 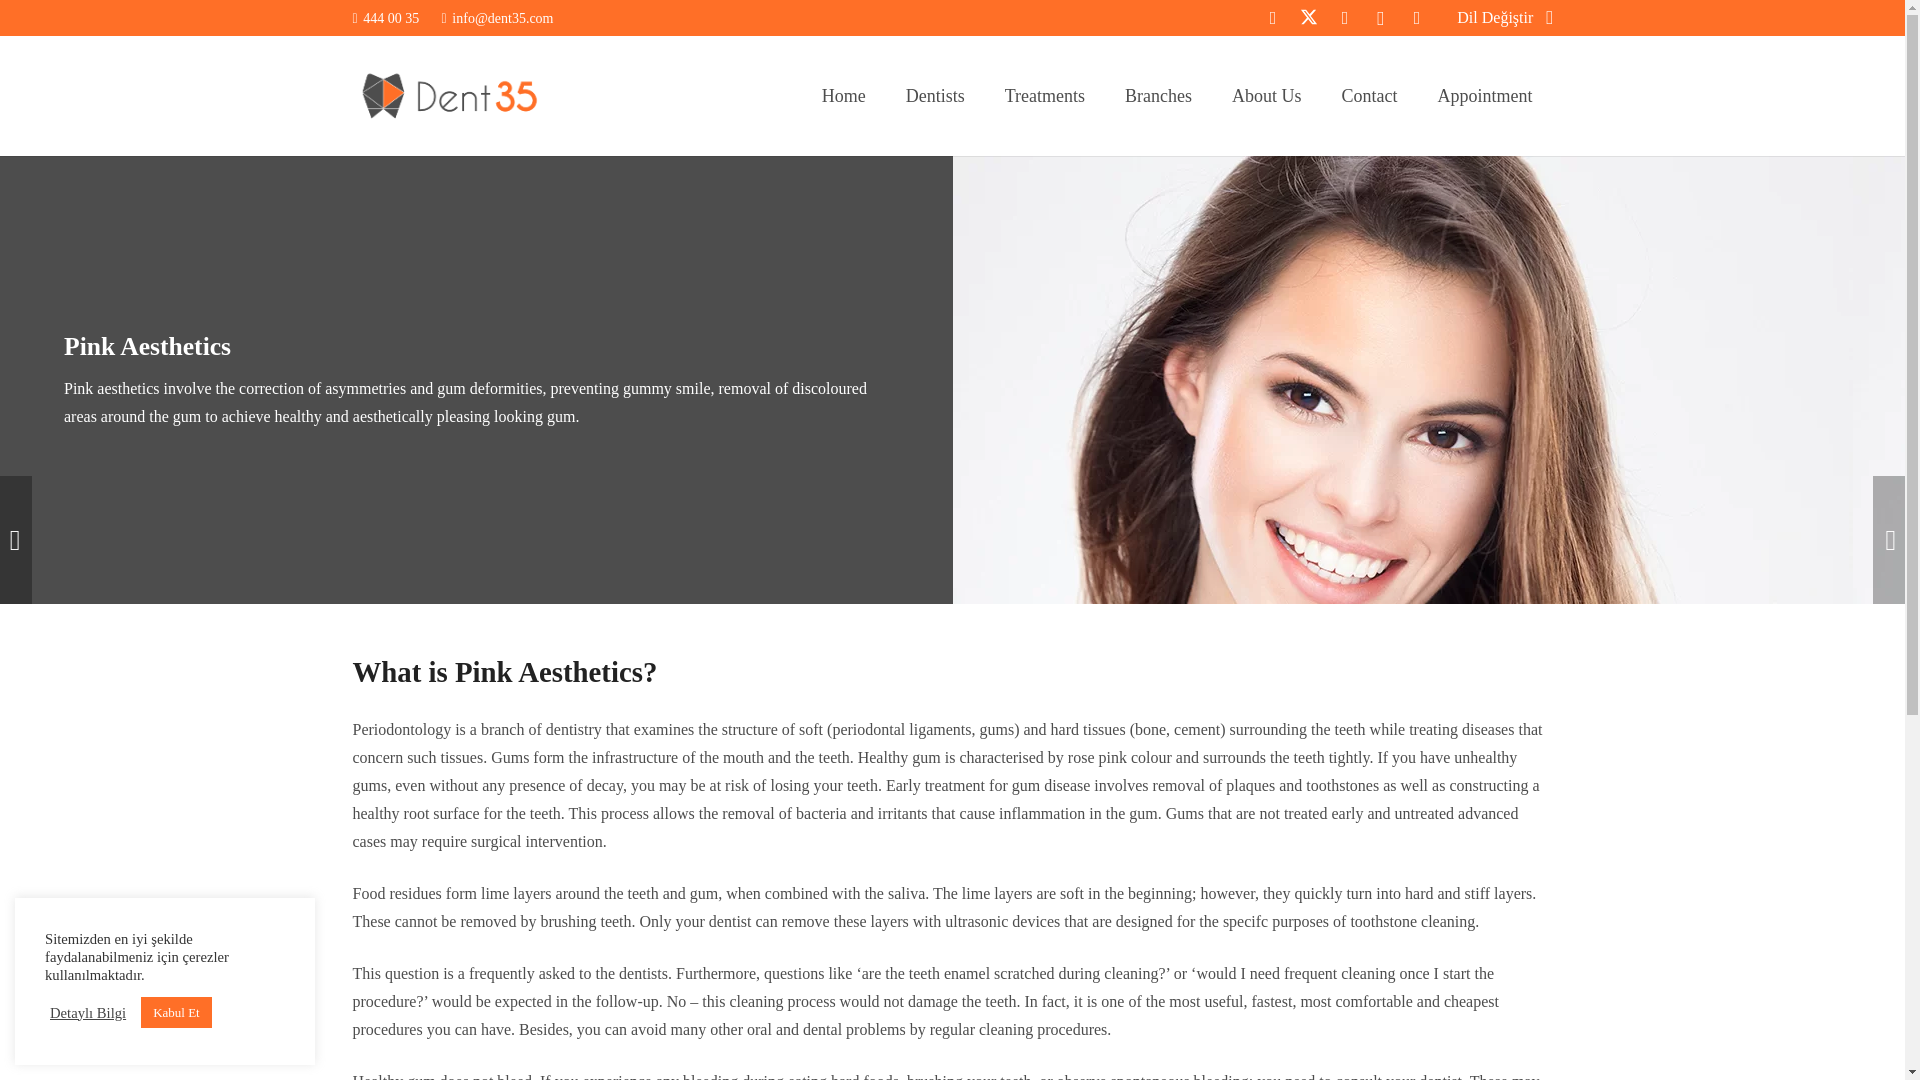 What do you see at coordinates (1416, 18) in the screenshot?
I see `WhatsApp` at bounding box center [1416, 18].